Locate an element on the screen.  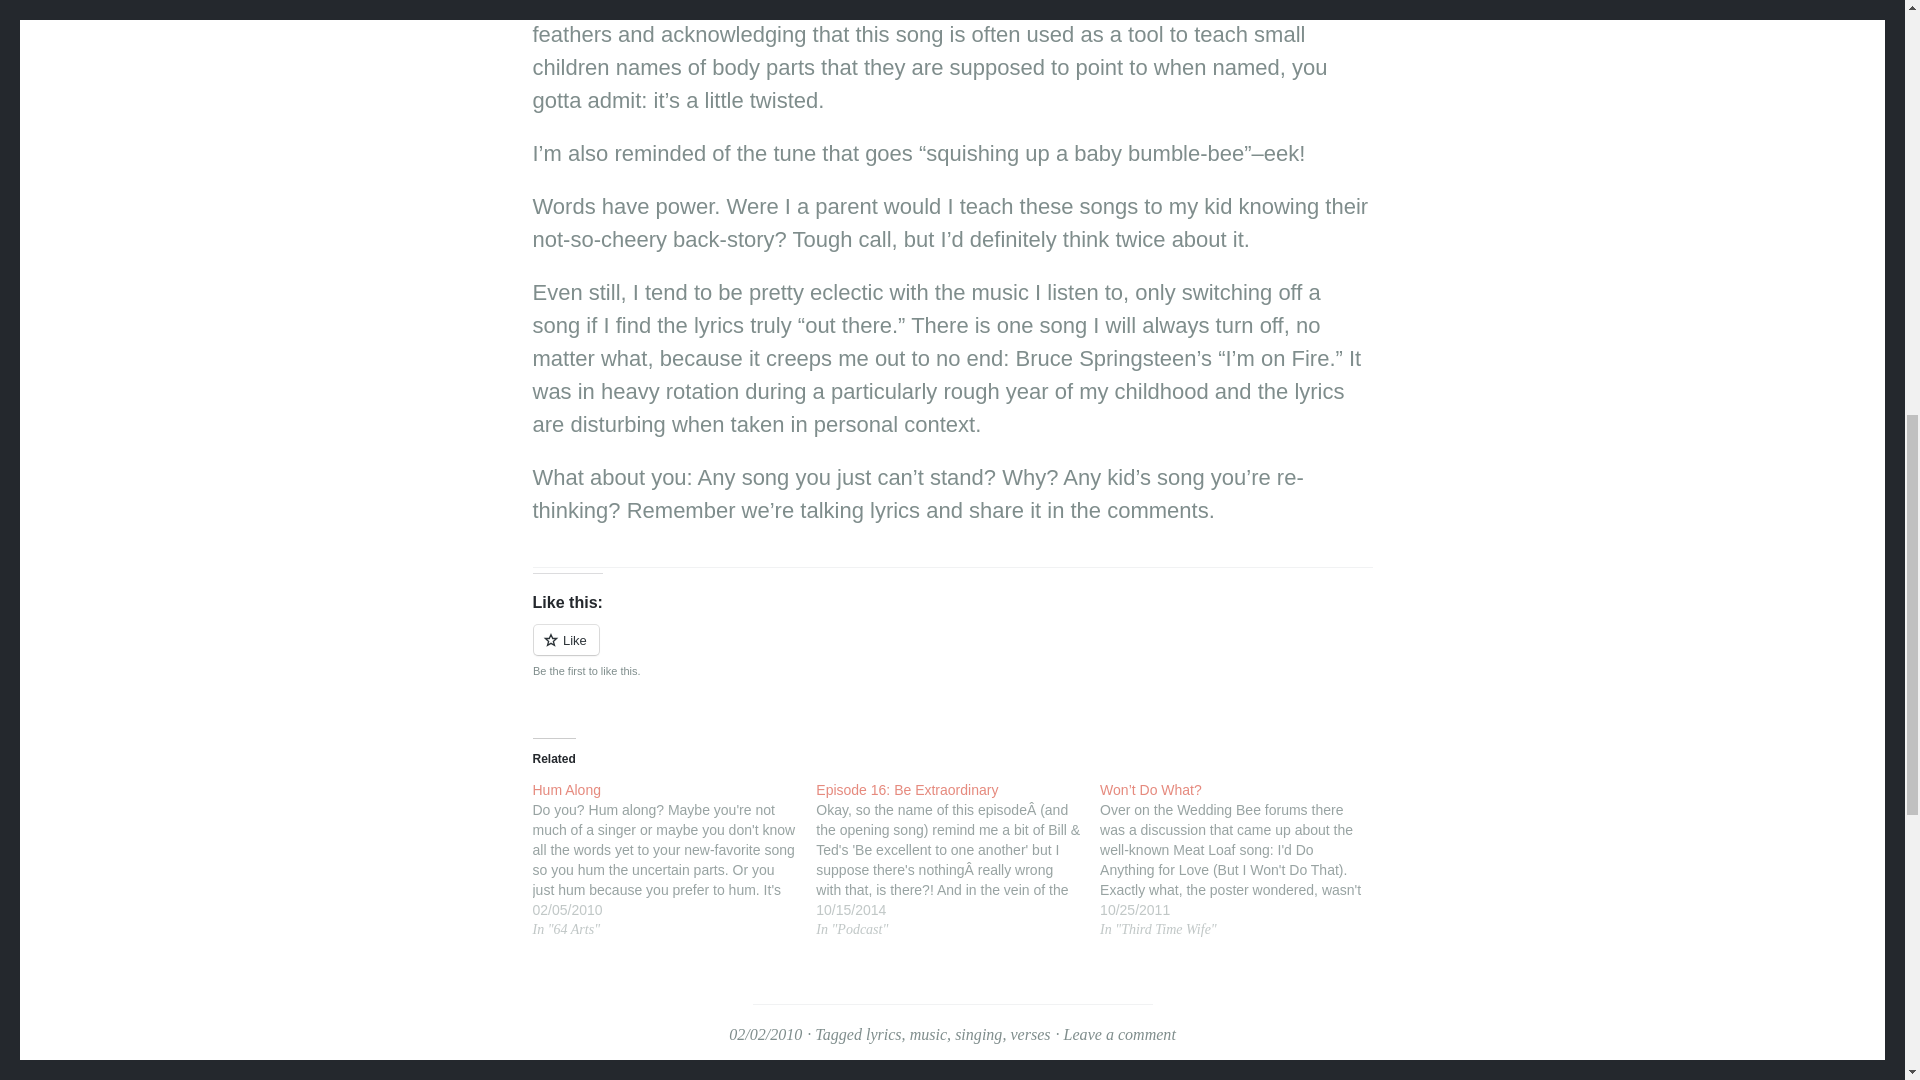
Episode 16: Be Extraordinary is located at coordinates (948, 790).